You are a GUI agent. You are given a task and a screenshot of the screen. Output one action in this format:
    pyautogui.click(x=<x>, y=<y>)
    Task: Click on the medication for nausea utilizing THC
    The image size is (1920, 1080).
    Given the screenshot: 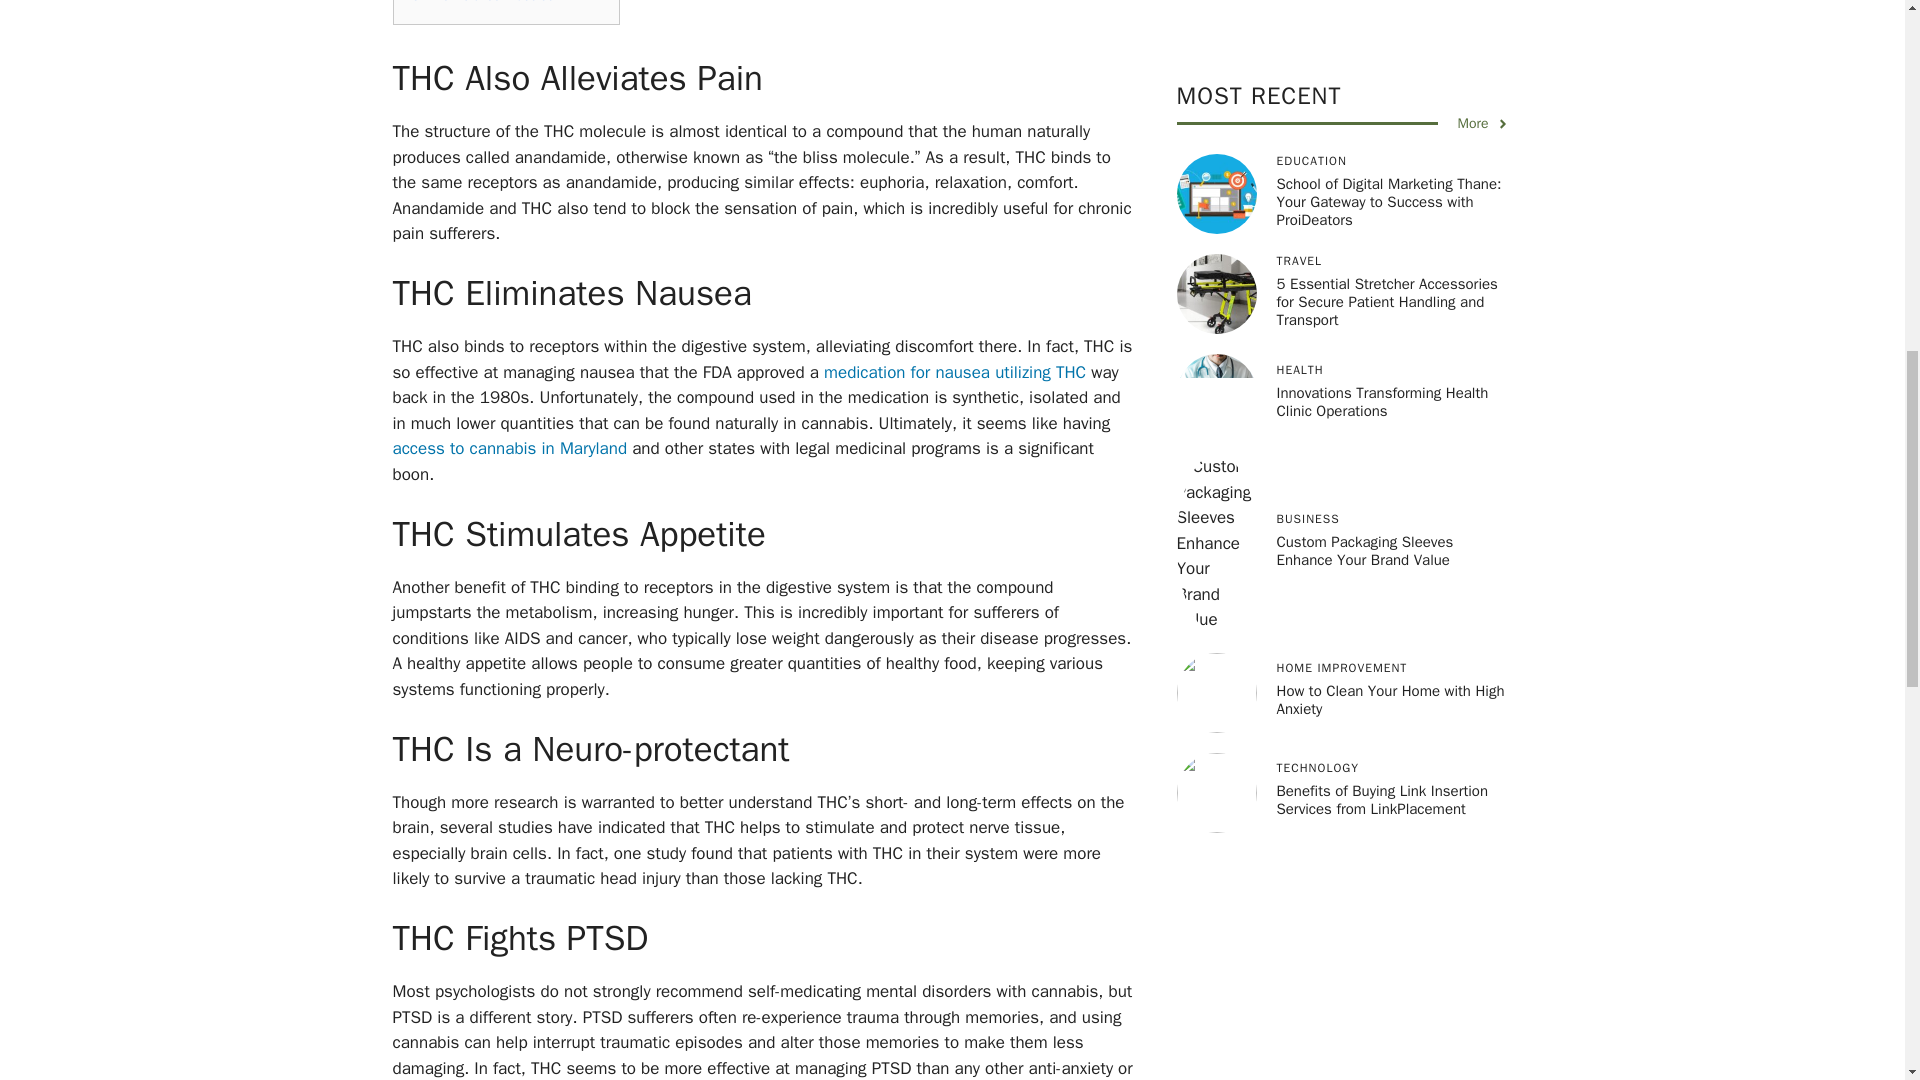 What is the action you would take?
    pyautogui.click(x=952, y=372)
    